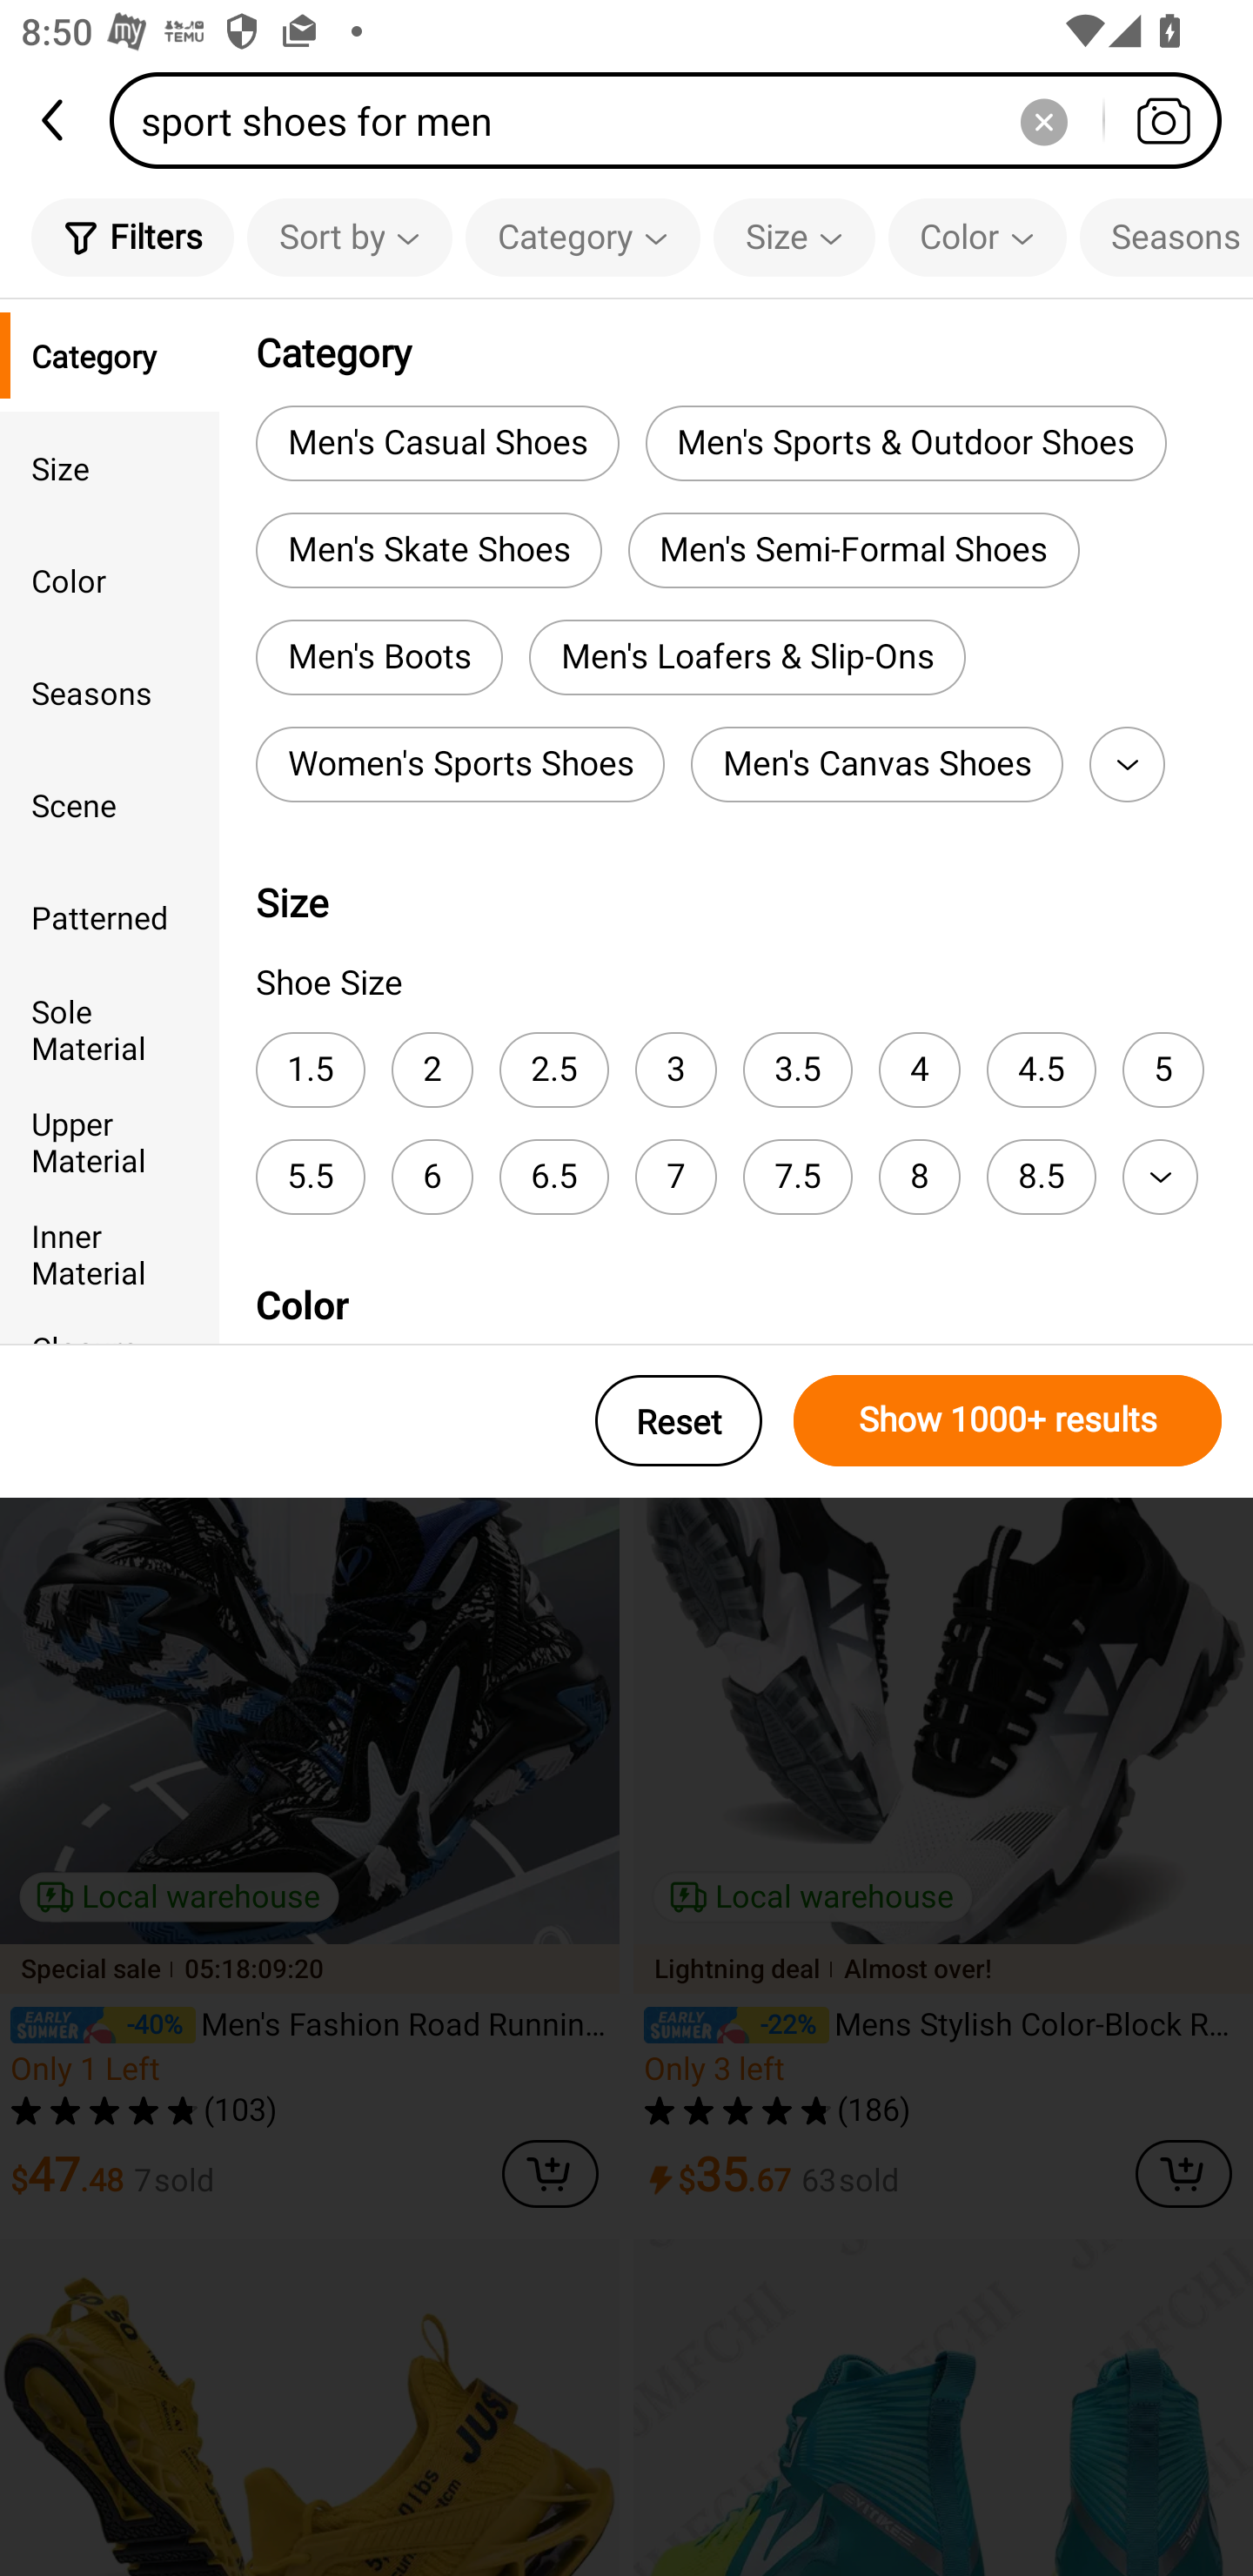  I want to click on Men's Semi-Formal Shoes, so click(854, 550).